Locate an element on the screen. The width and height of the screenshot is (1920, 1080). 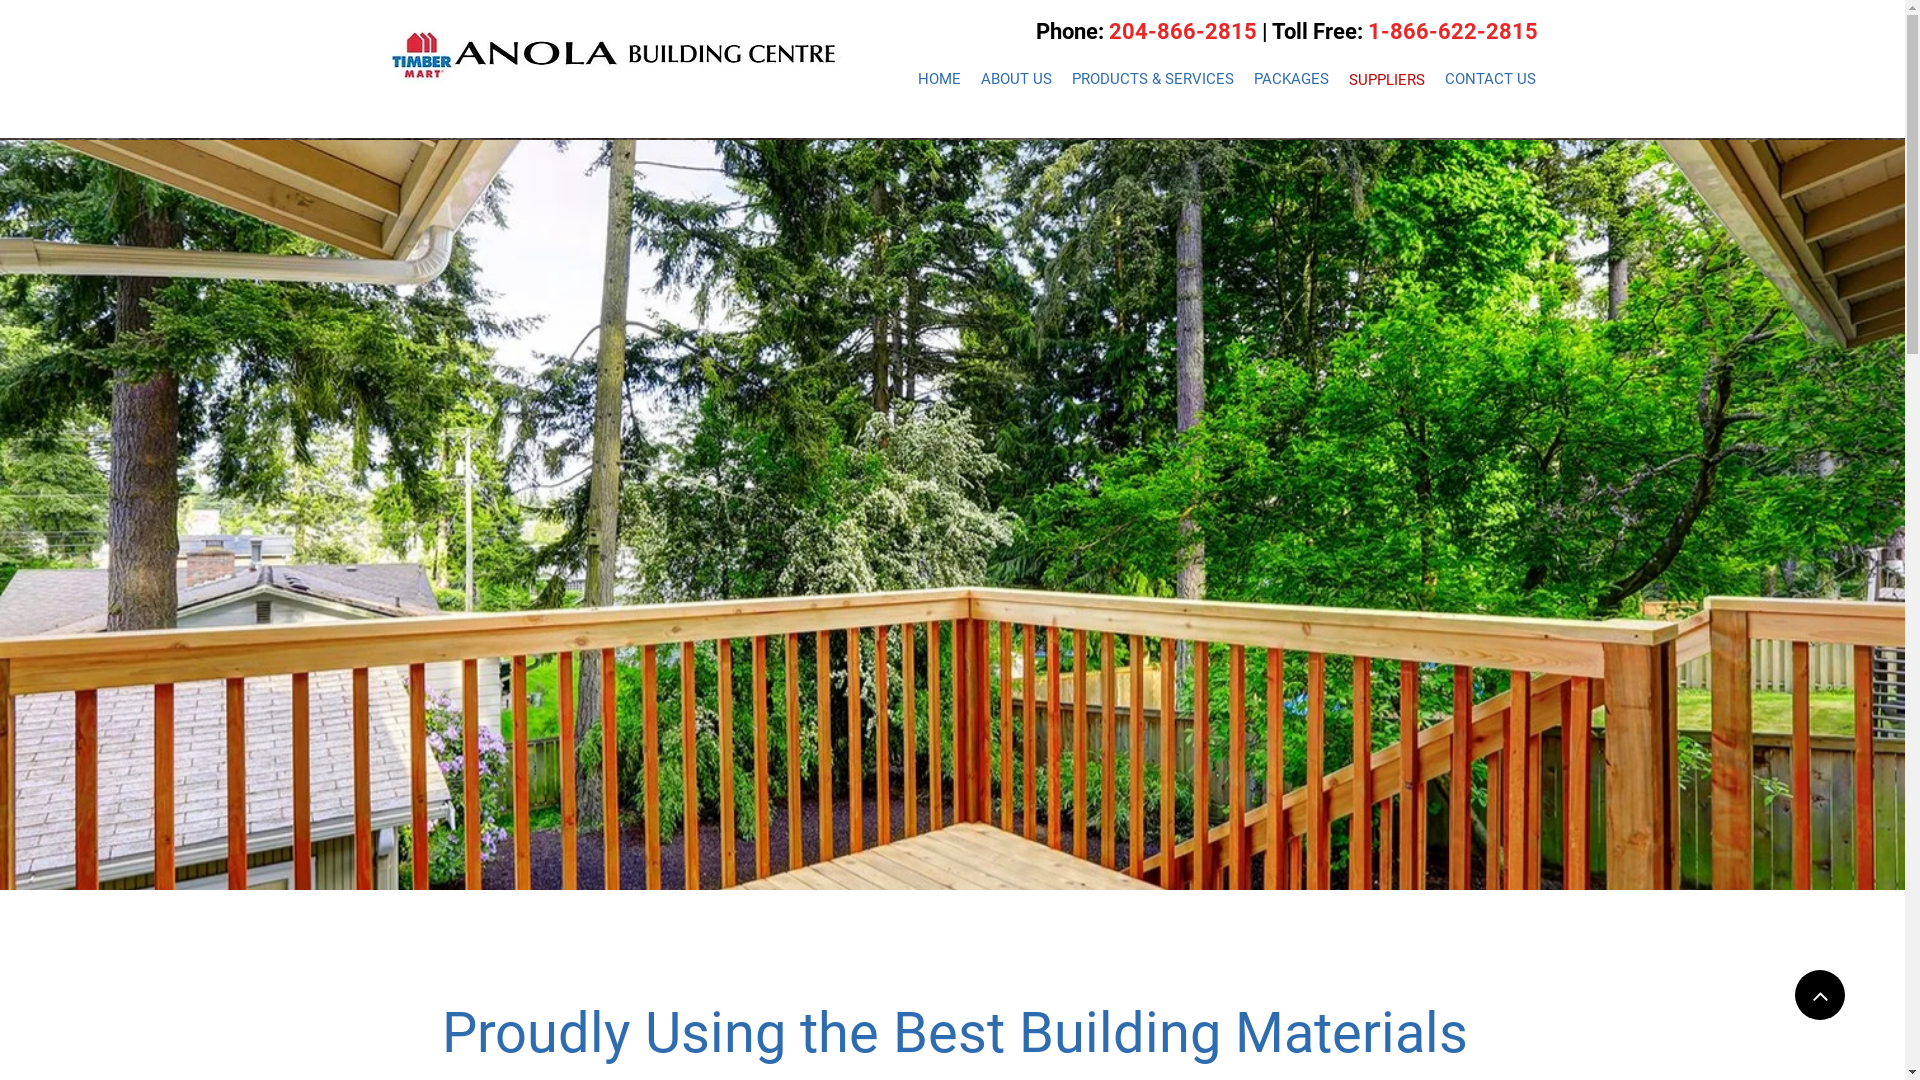
PACKAGES is located at coordinates (1292, 79).